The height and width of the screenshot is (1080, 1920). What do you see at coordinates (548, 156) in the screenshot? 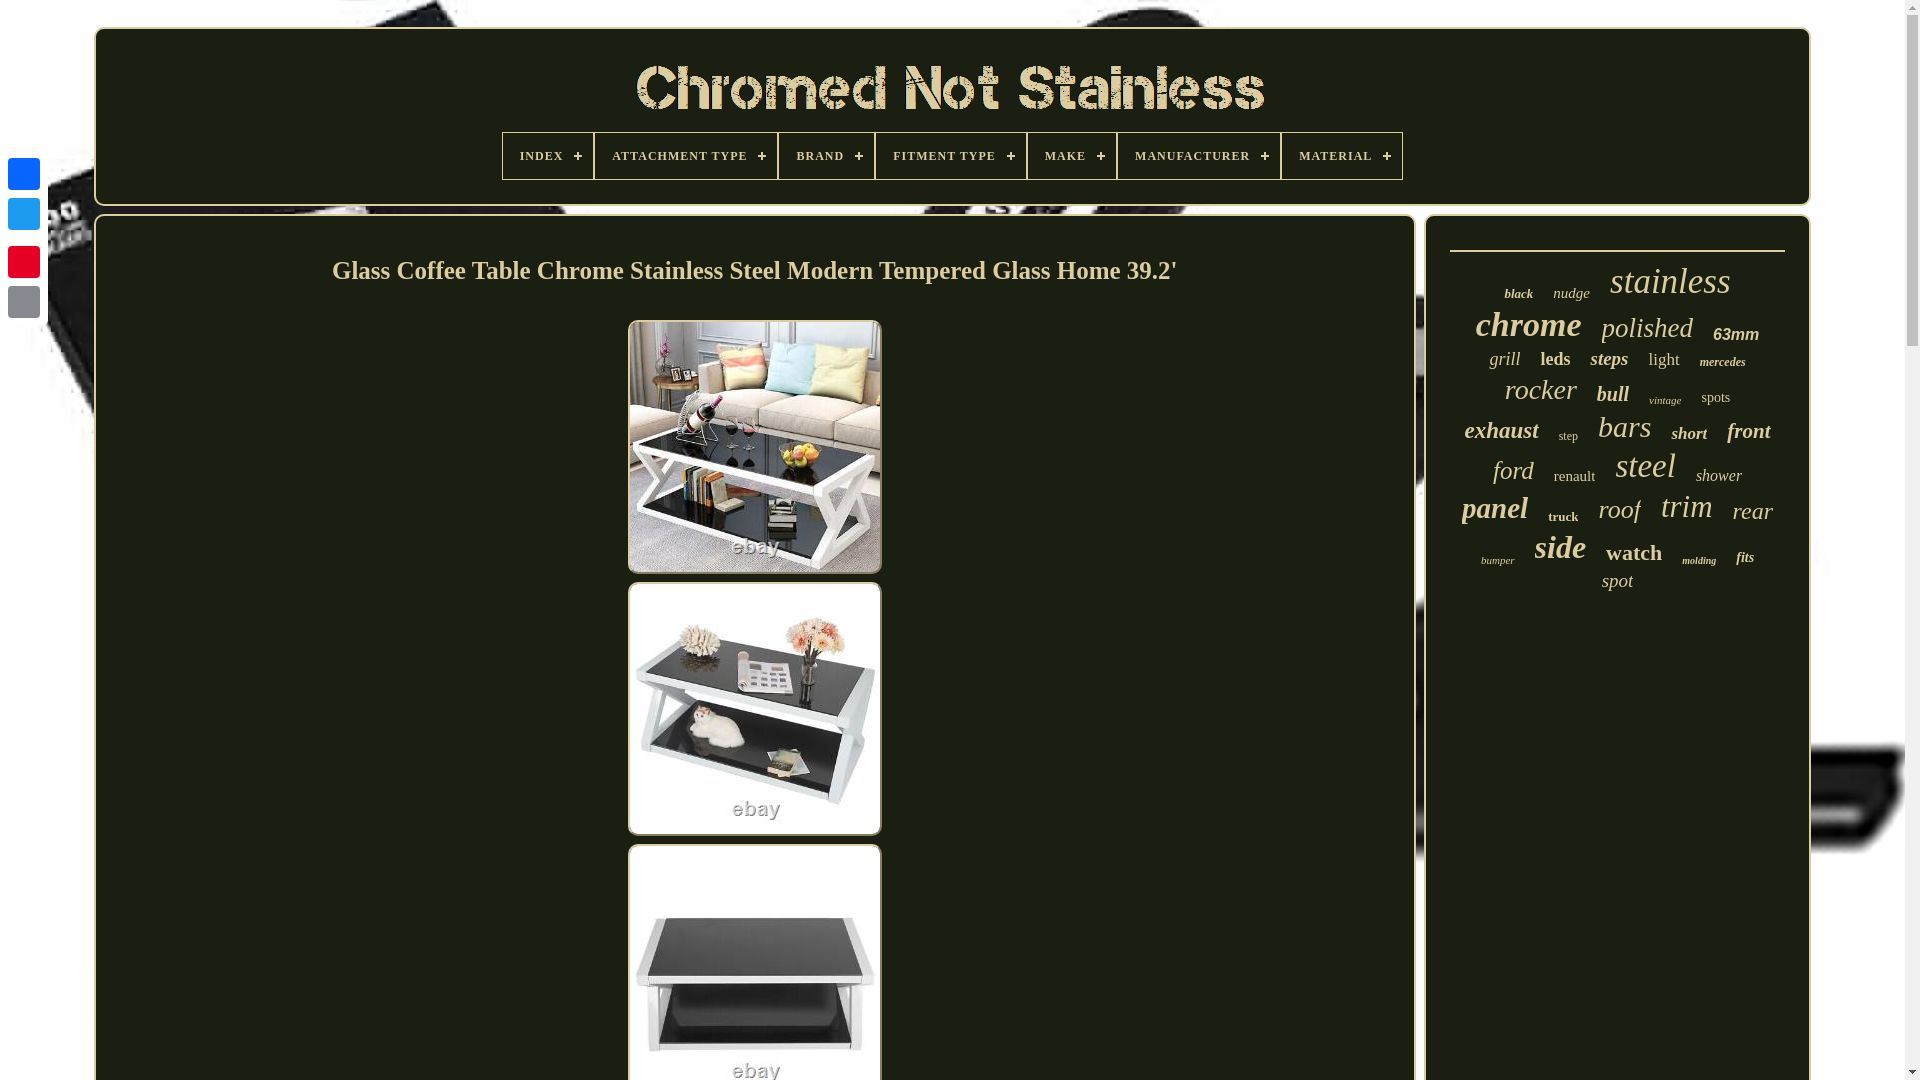
I see `INDEX` at bounding box center [548, 156].